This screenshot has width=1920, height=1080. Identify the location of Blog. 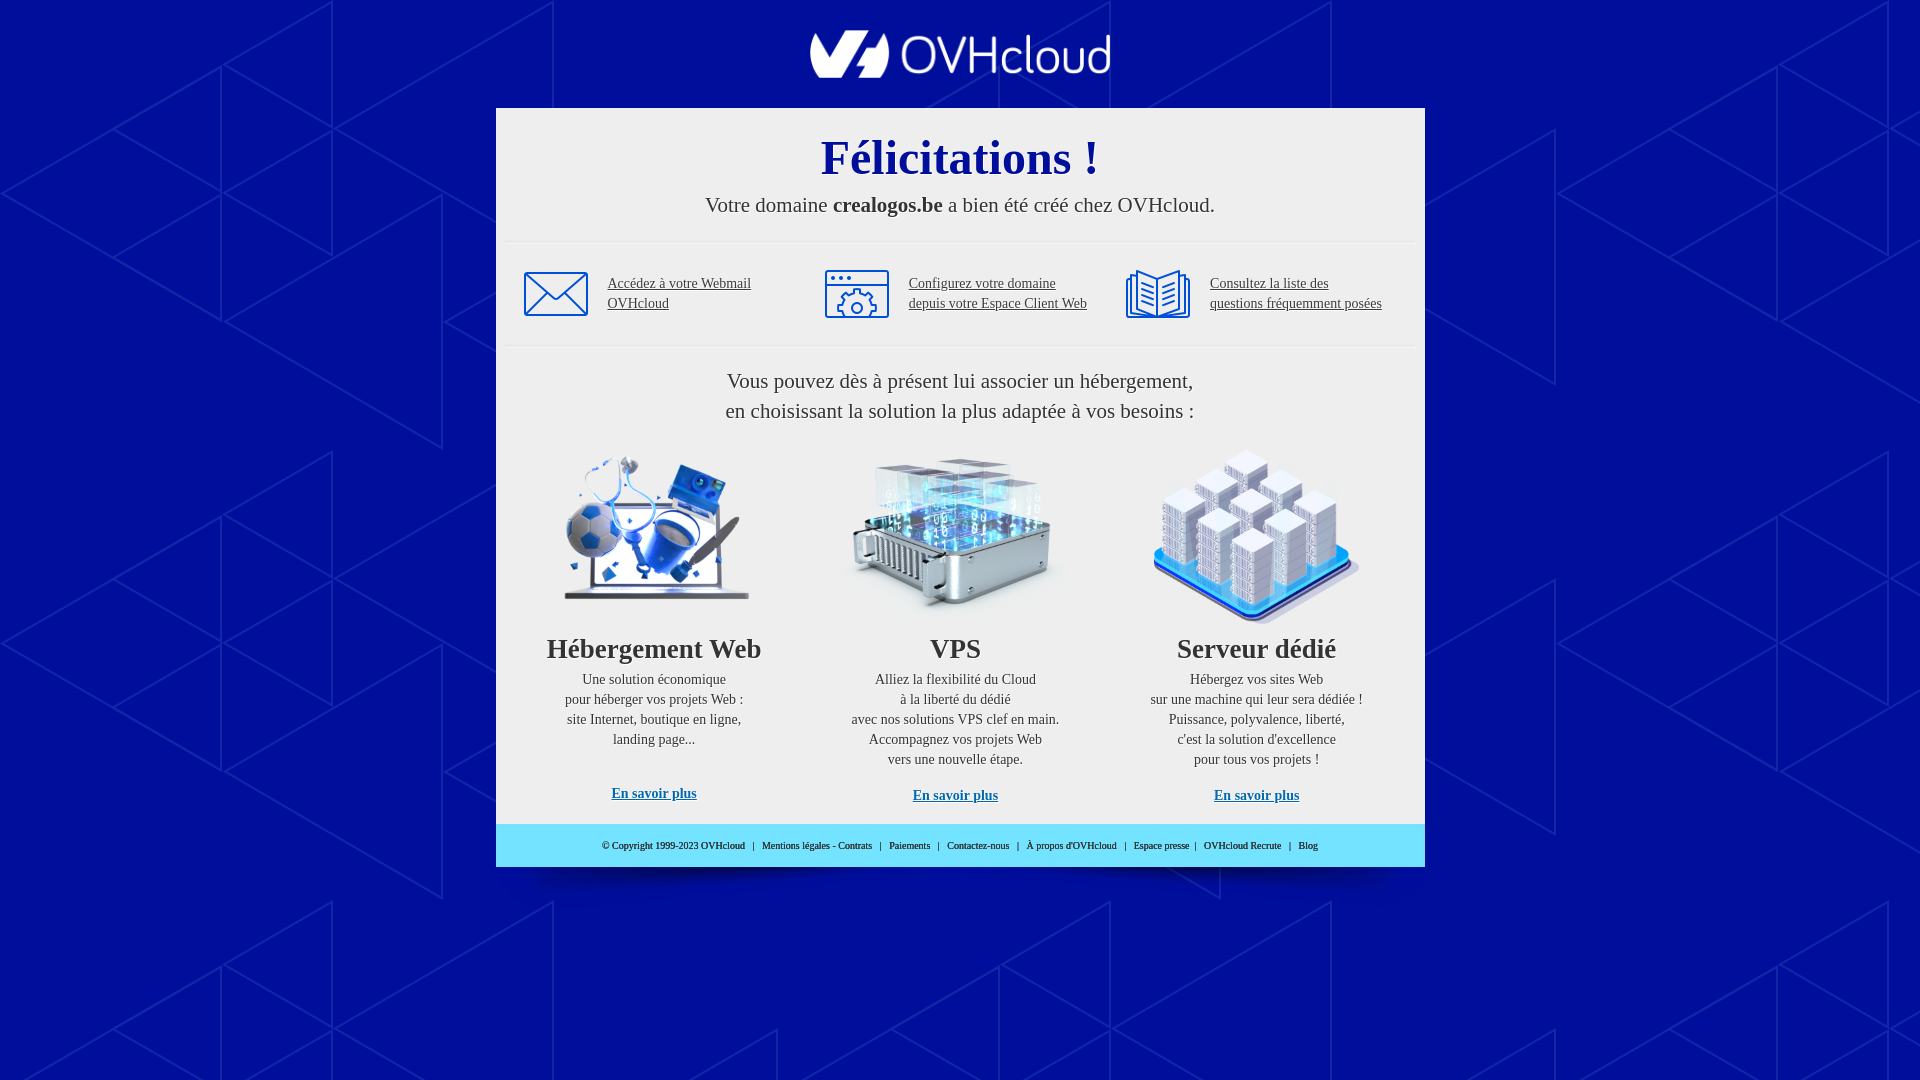
(1308, 846).